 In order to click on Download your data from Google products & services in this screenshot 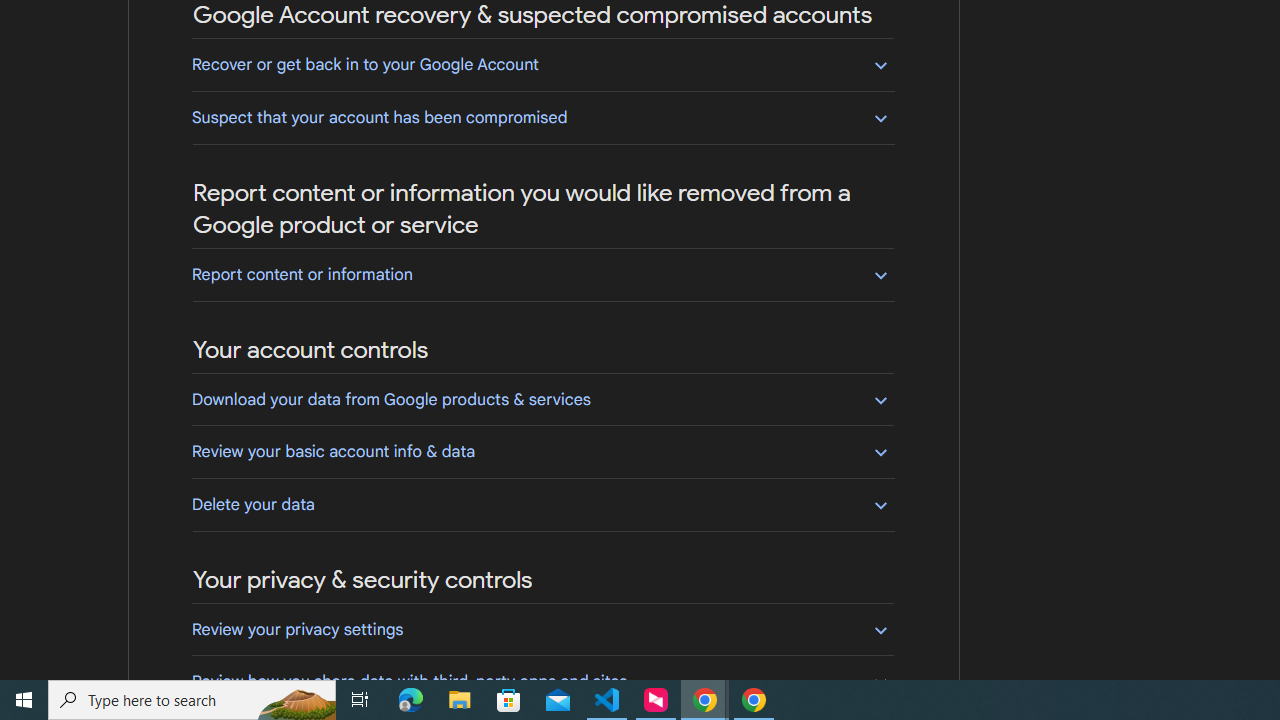, I will do `click(542, 399)`.